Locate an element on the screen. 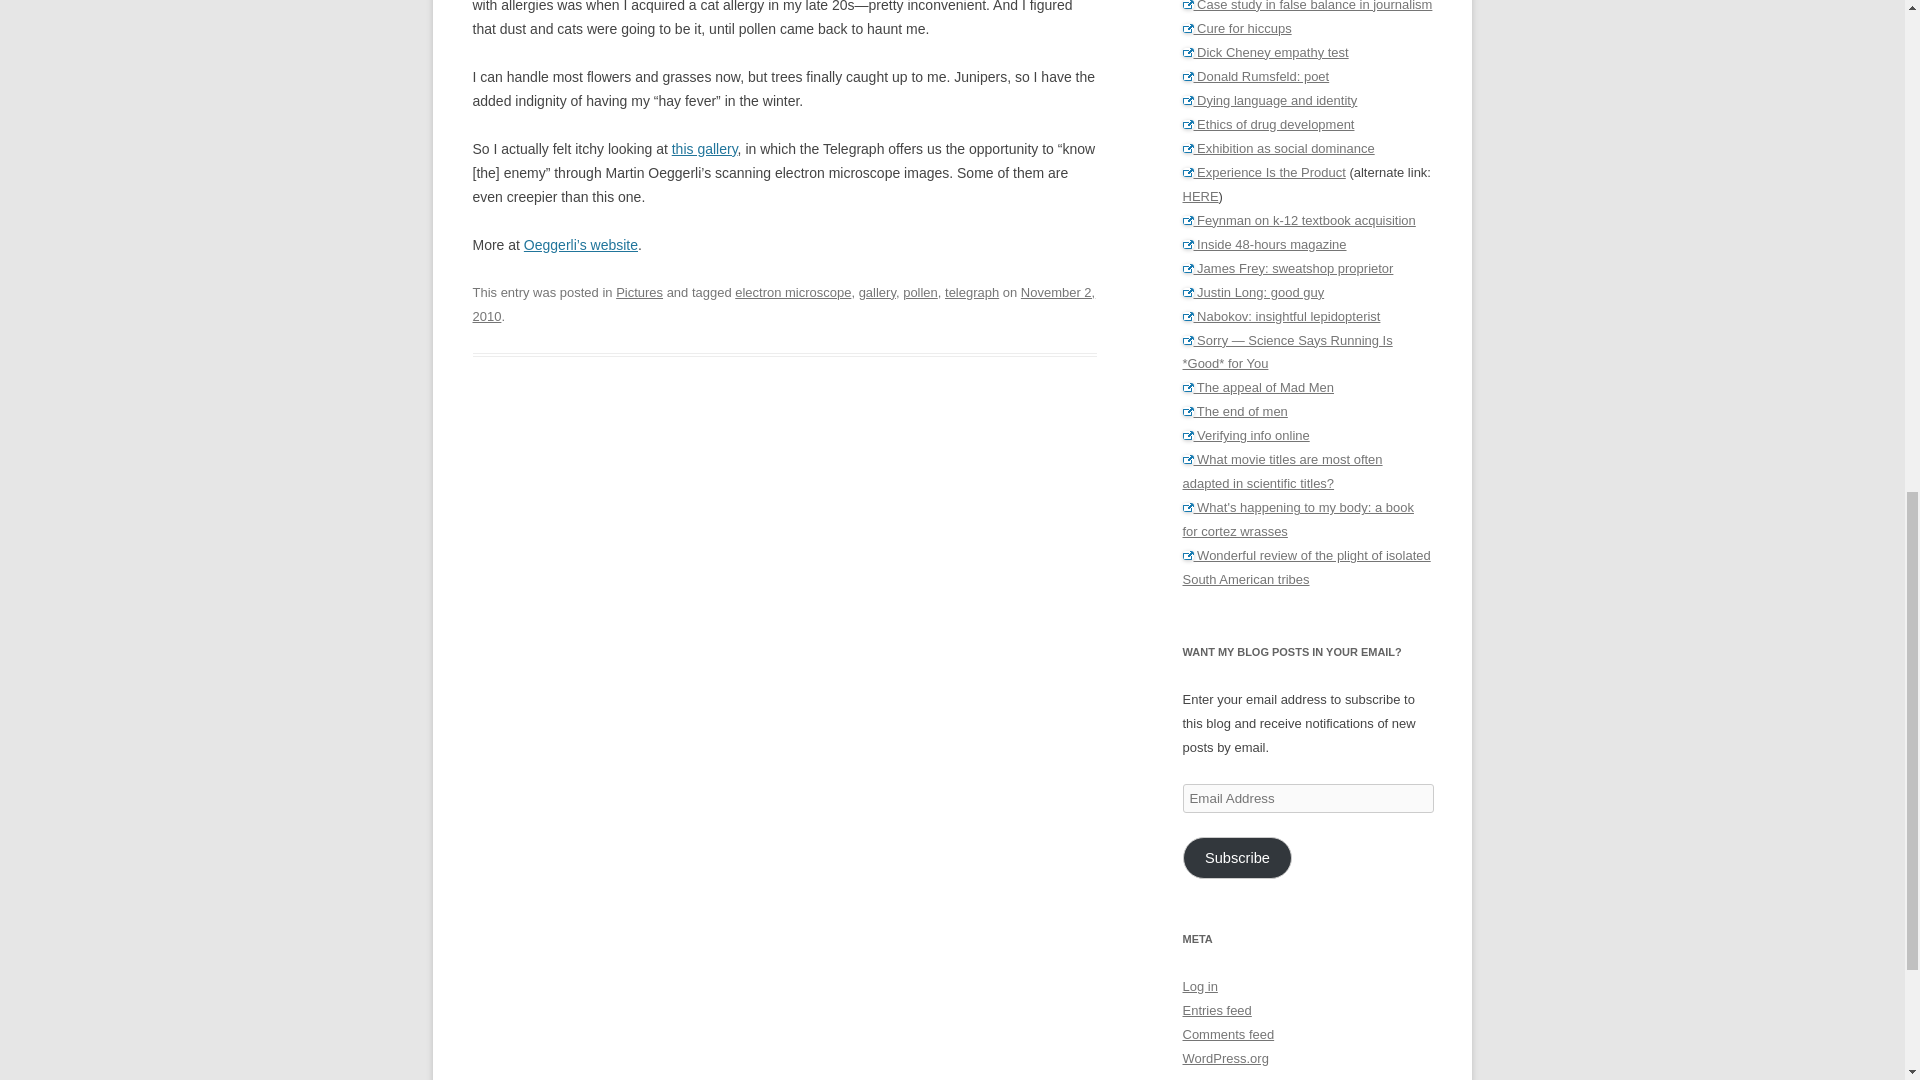  Cure for hiccups is located at coordinates (1236, 28).